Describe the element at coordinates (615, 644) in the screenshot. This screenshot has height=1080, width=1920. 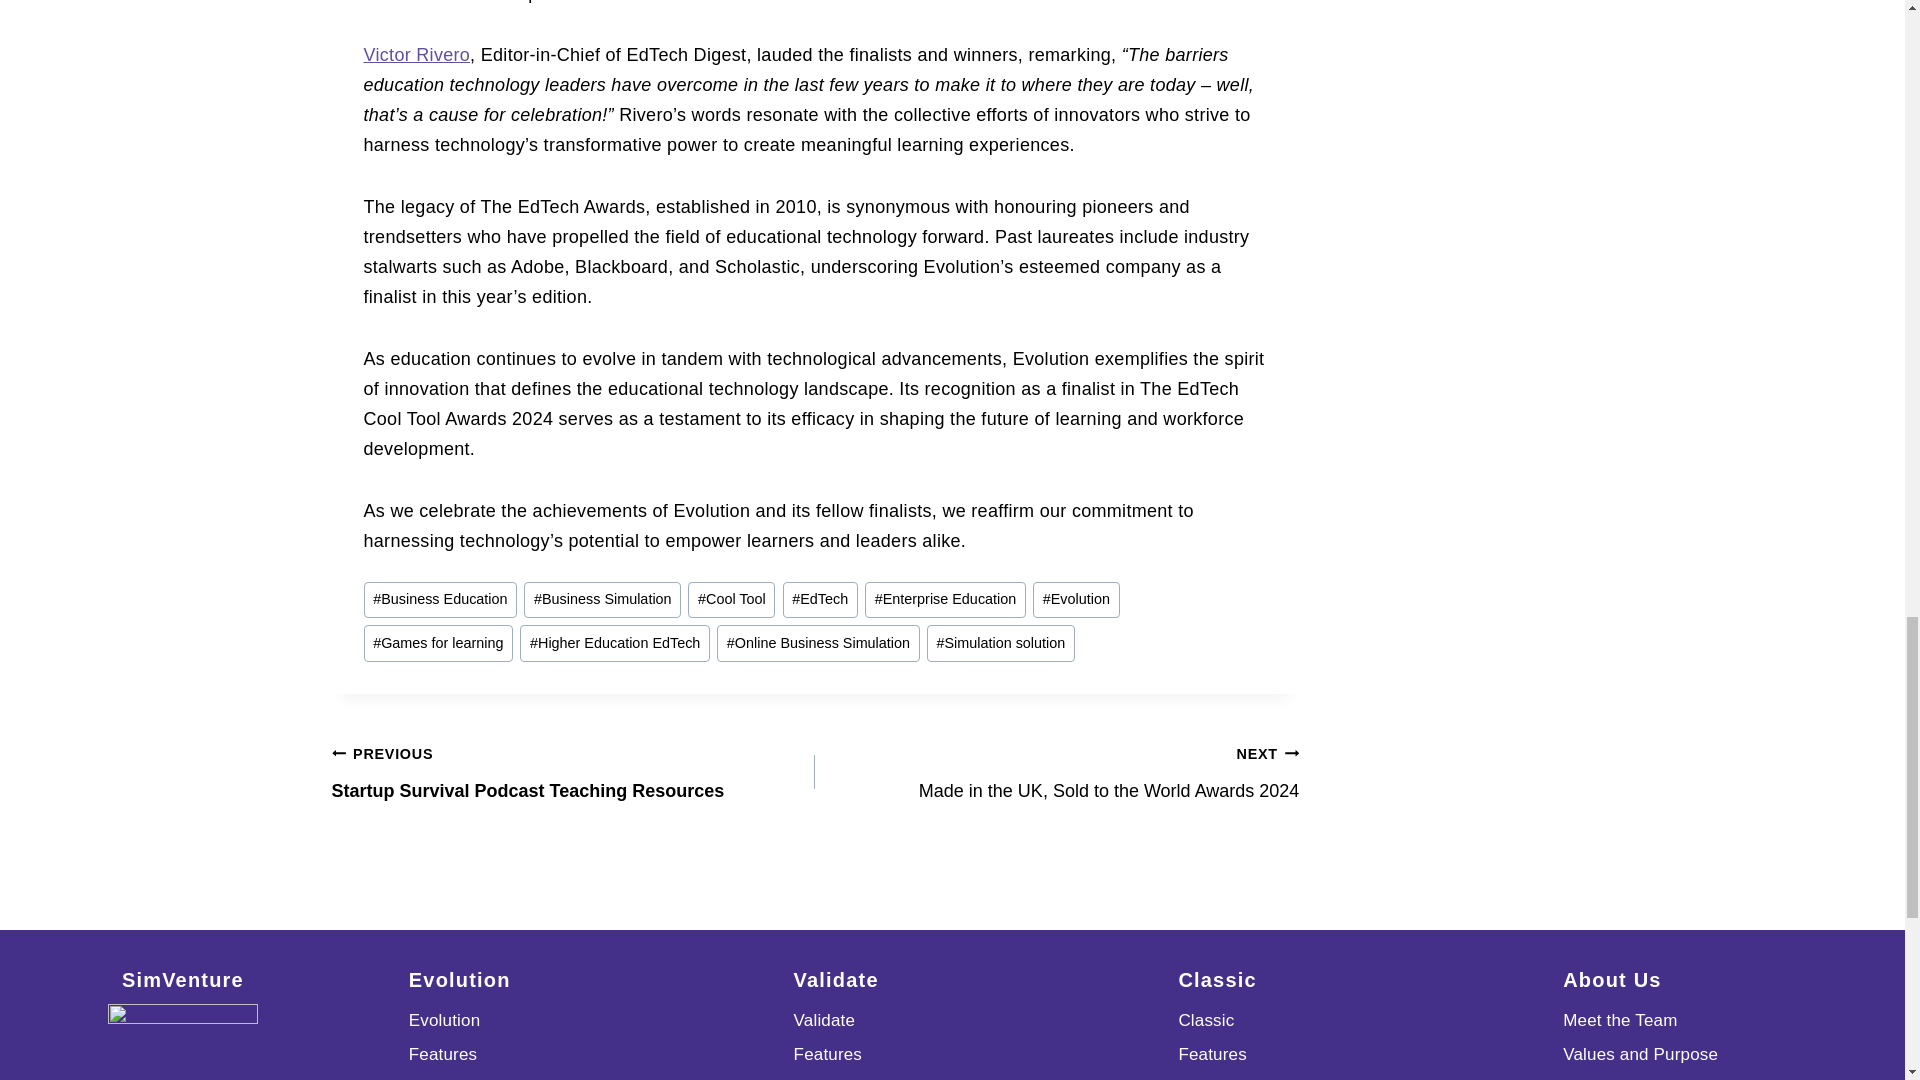
I see `Higher Education EdTech` at that location.